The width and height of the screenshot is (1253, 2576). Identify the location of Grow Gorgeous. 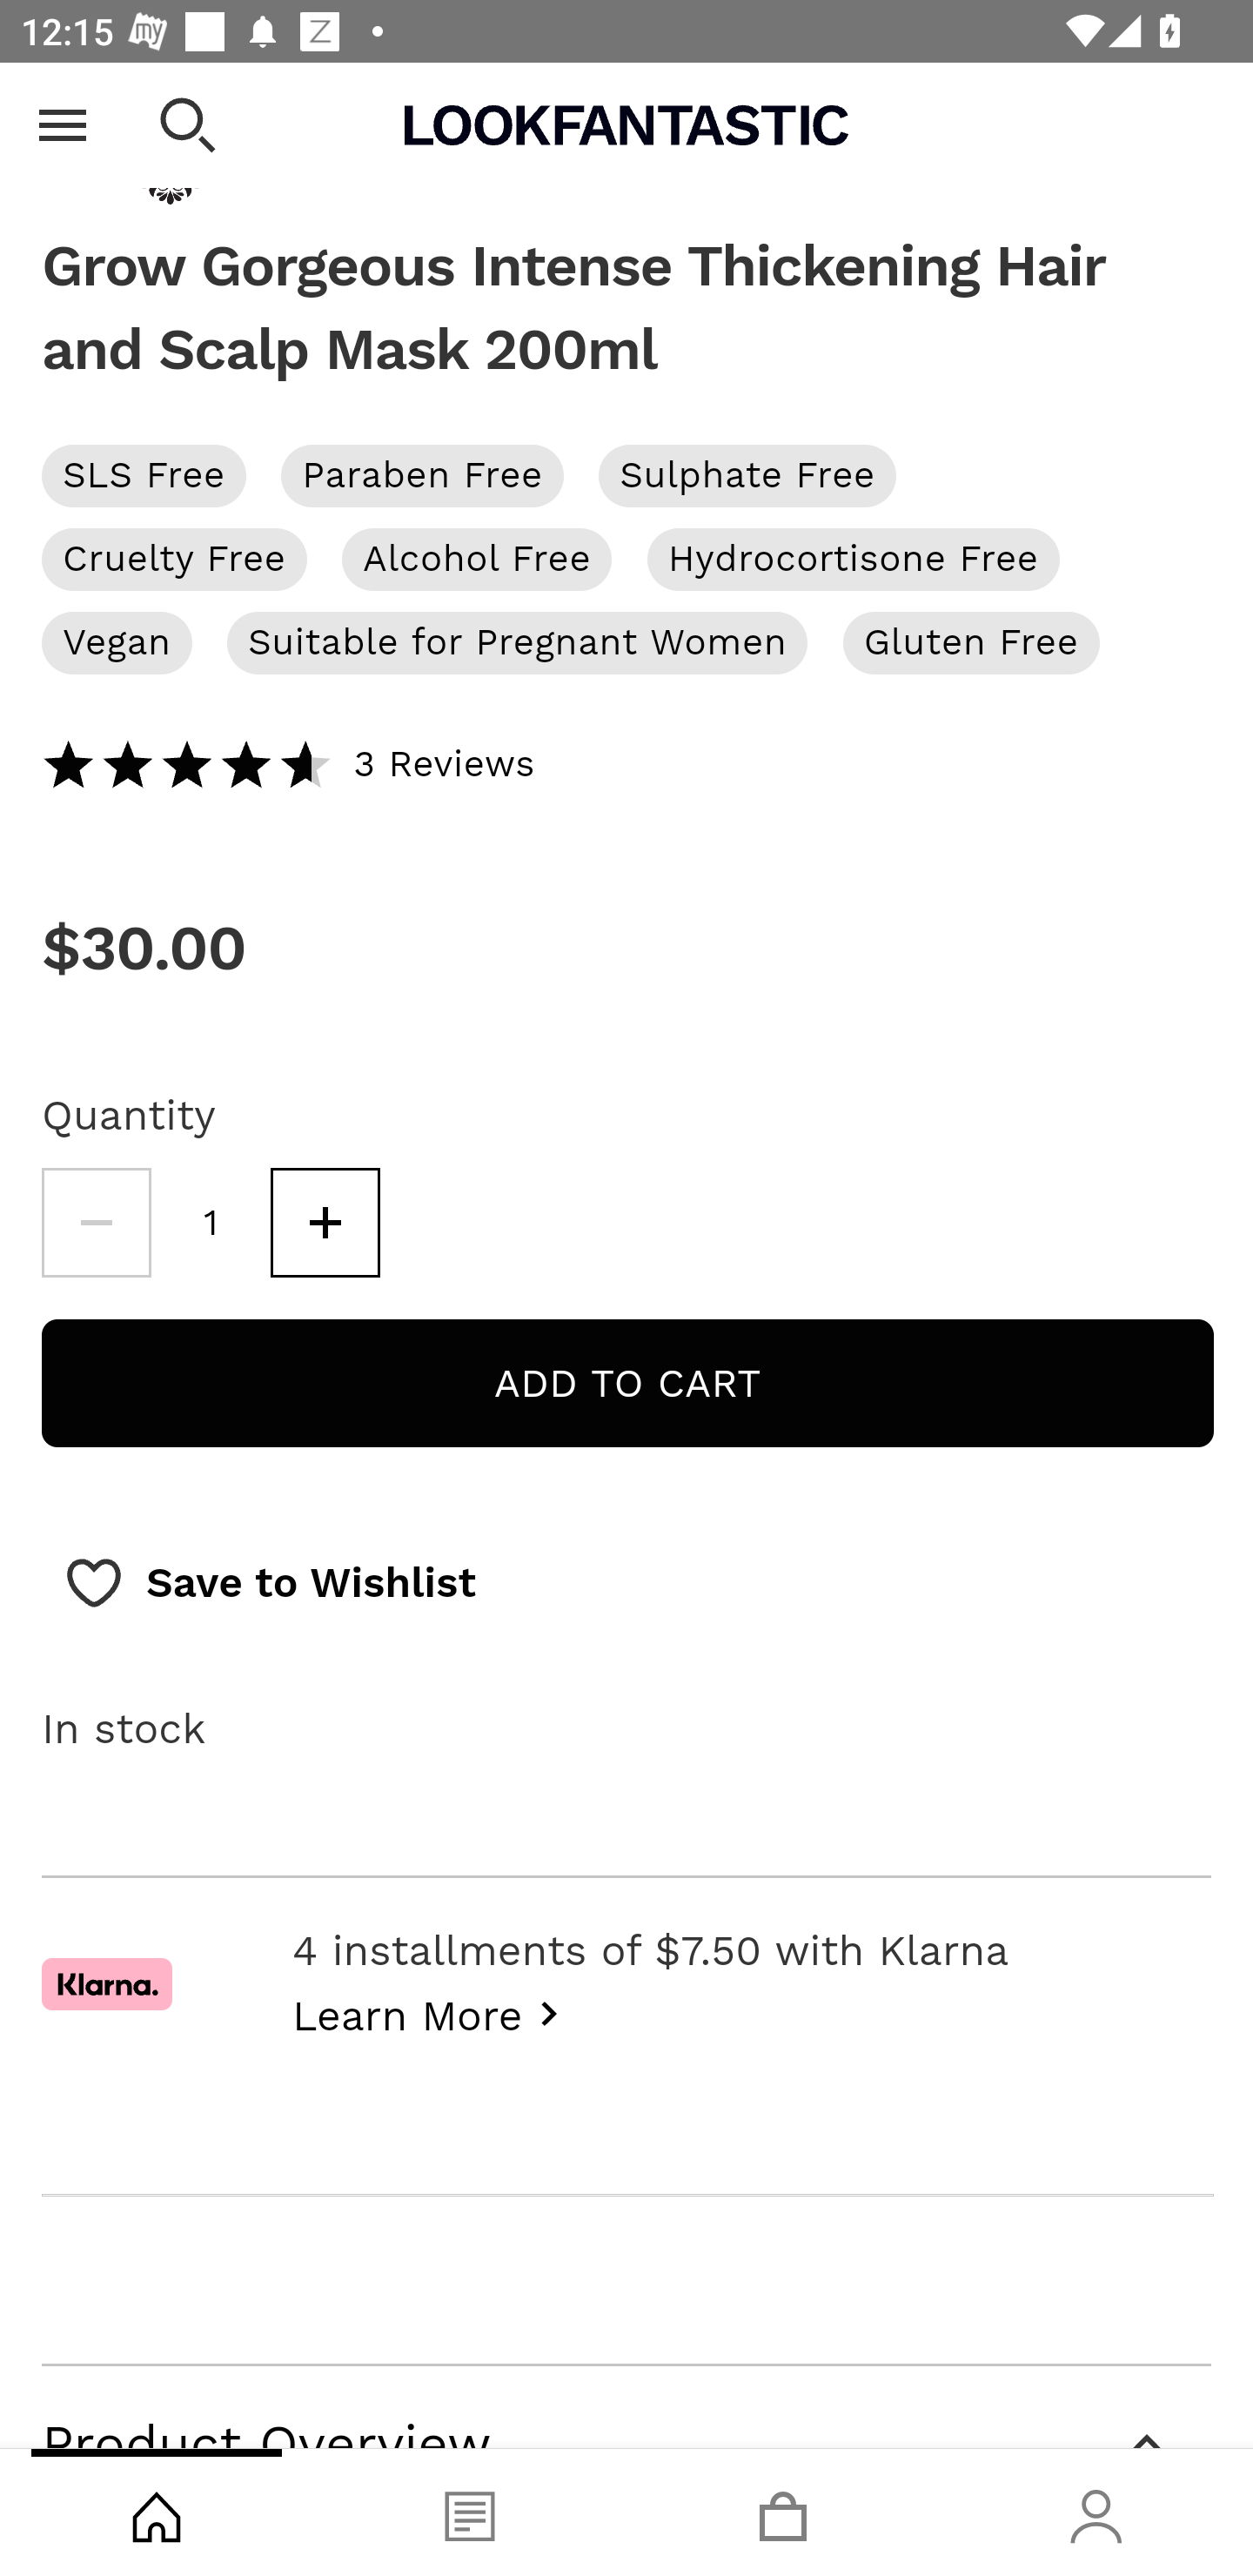
(626, 134).